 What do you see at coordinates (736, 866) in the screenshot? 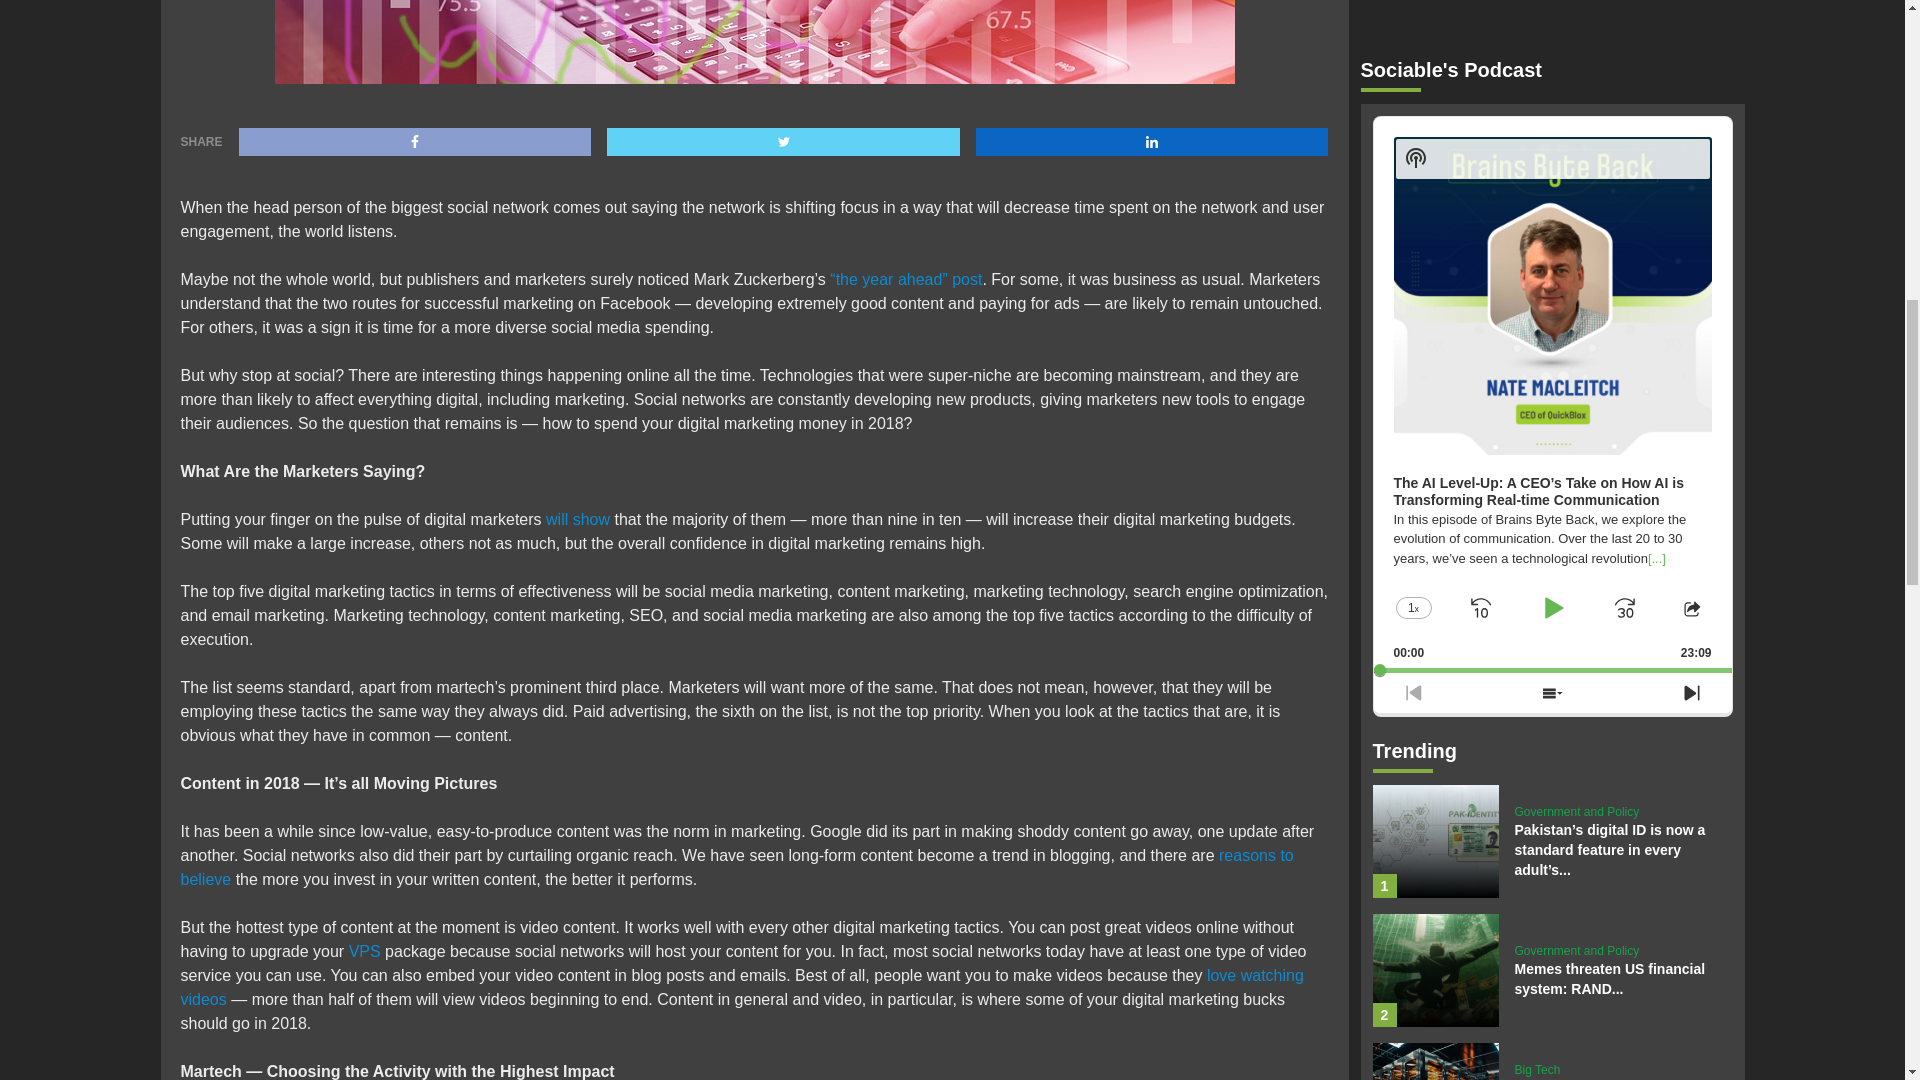
I see `reasons to believe` at bounding box center [736, 866].